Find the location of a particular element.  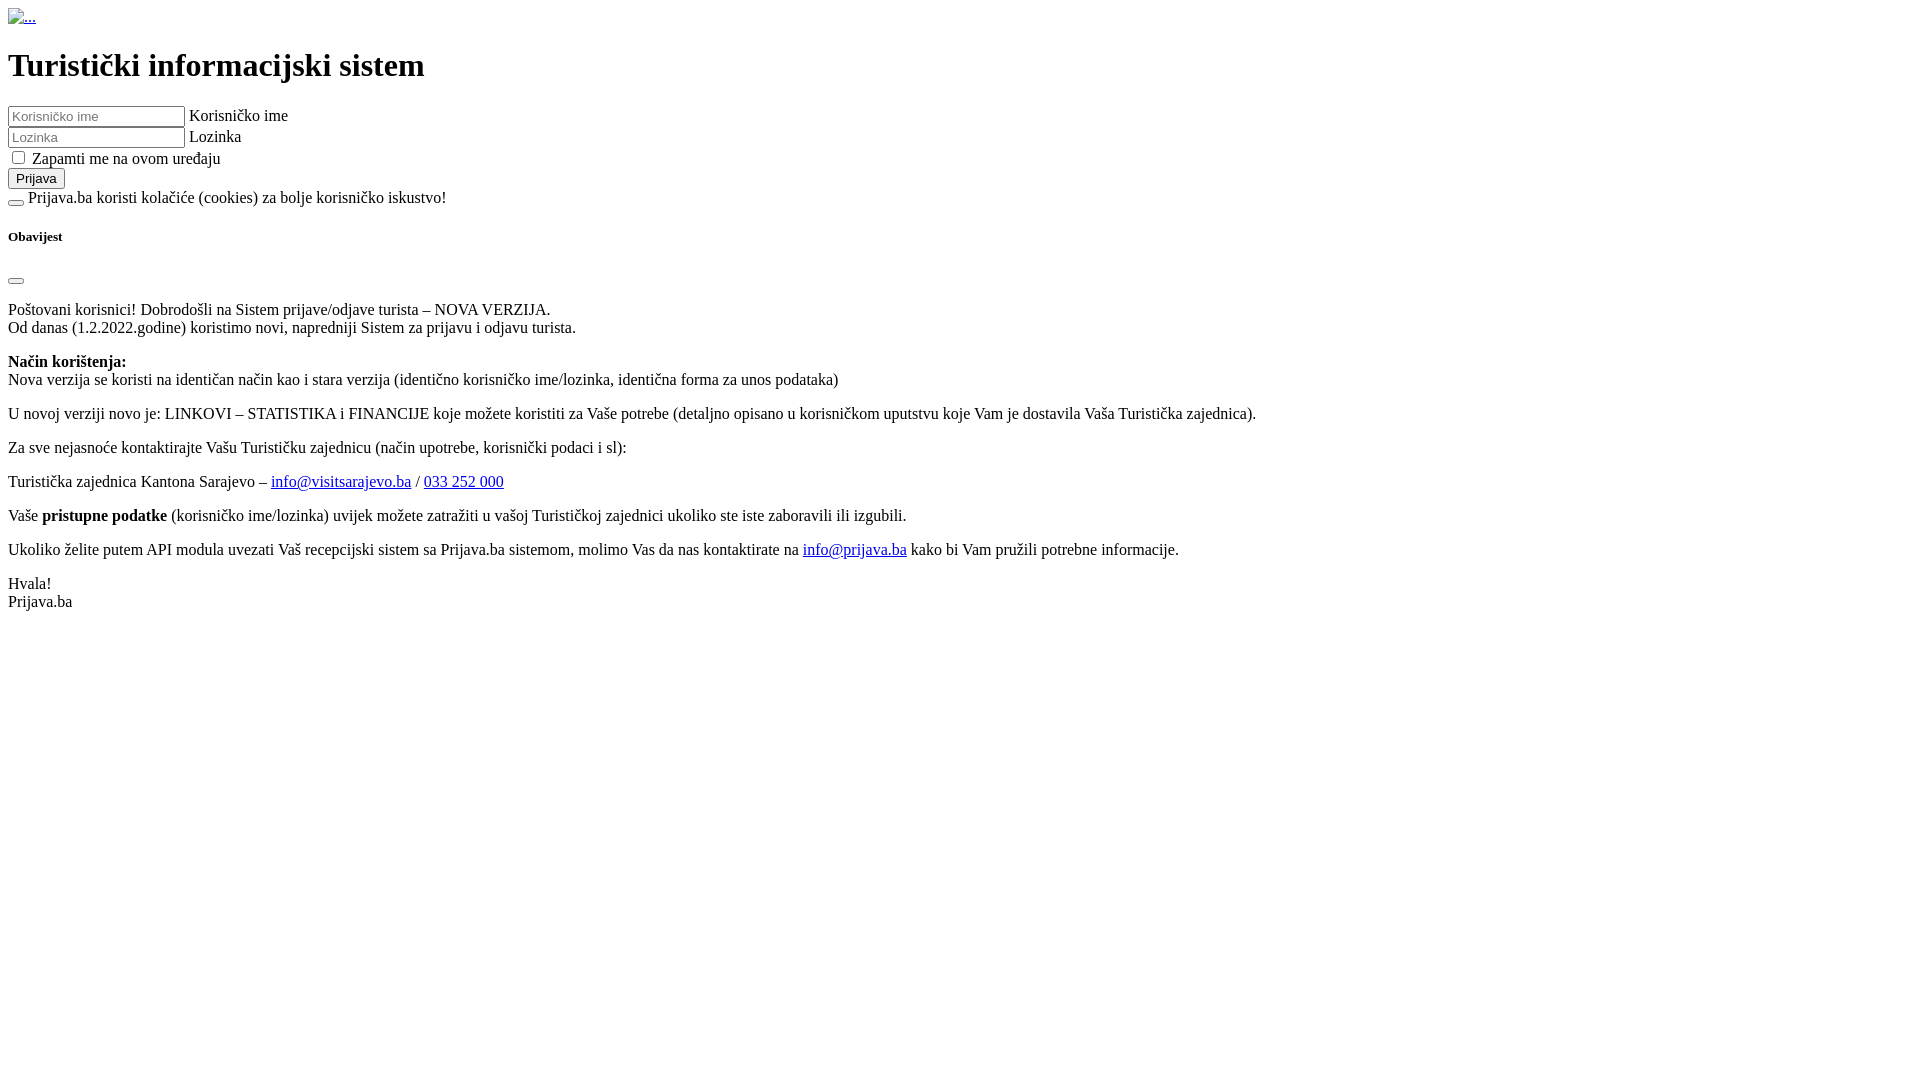

033 252 000 is located at coordinates (464, 482).